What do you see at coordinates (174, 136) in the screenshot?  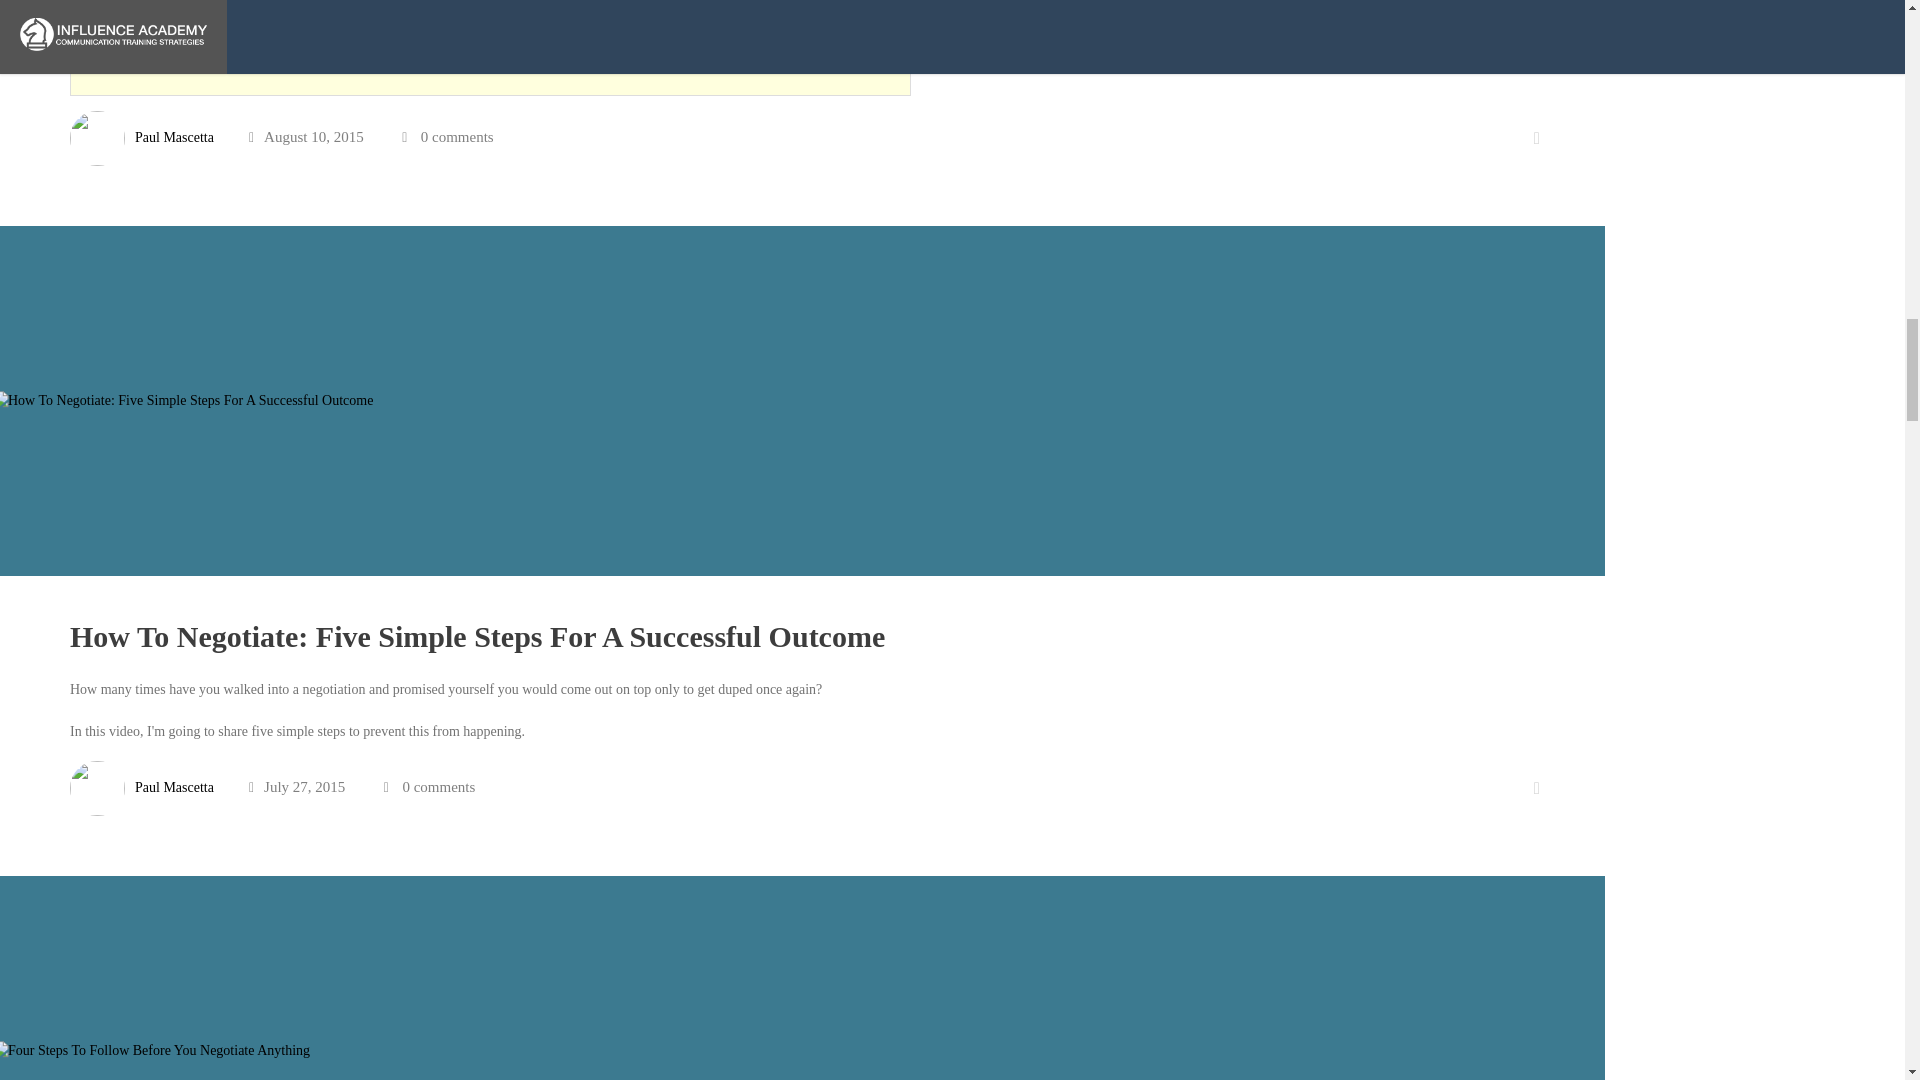 I see `View all posts by Paul Mascetta` at bounding box center [174, 136].